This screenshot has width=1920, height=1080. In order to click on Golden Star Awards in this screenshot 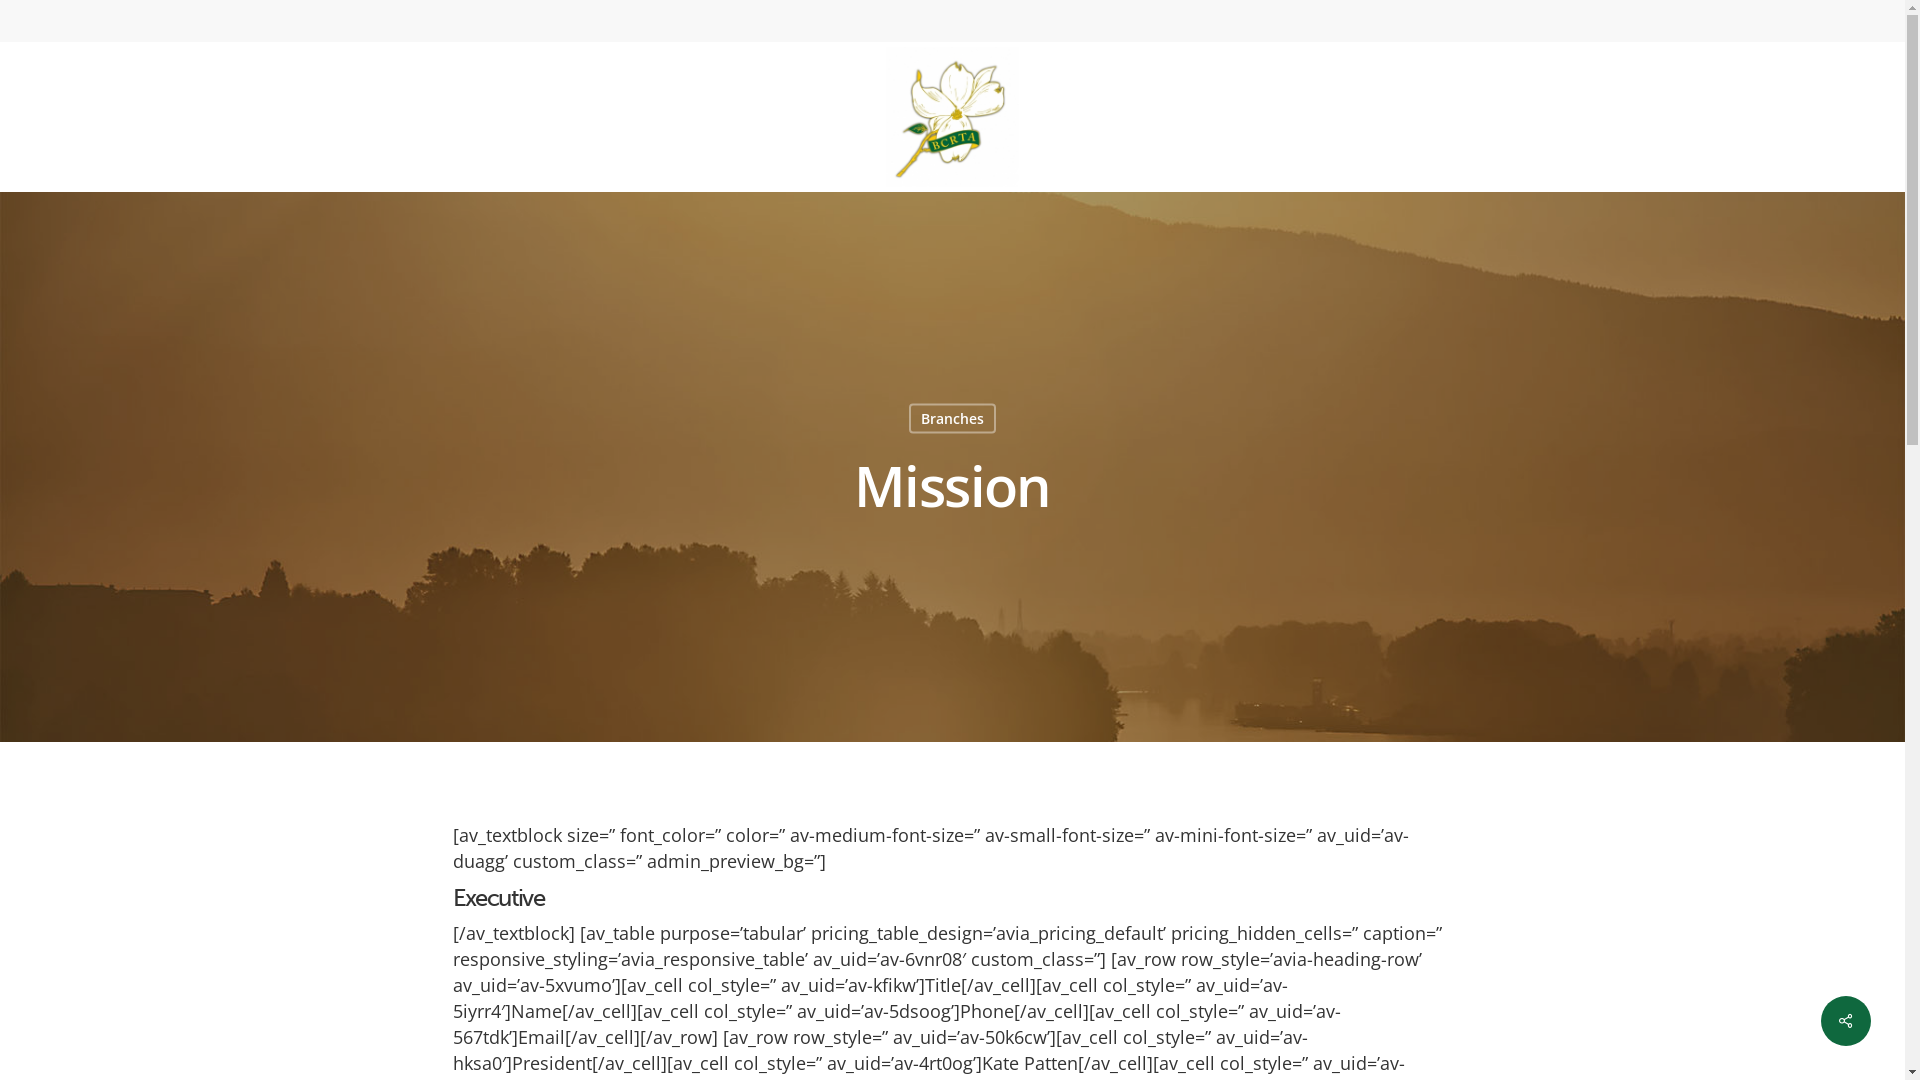, I will do `click(1186, 744)`.